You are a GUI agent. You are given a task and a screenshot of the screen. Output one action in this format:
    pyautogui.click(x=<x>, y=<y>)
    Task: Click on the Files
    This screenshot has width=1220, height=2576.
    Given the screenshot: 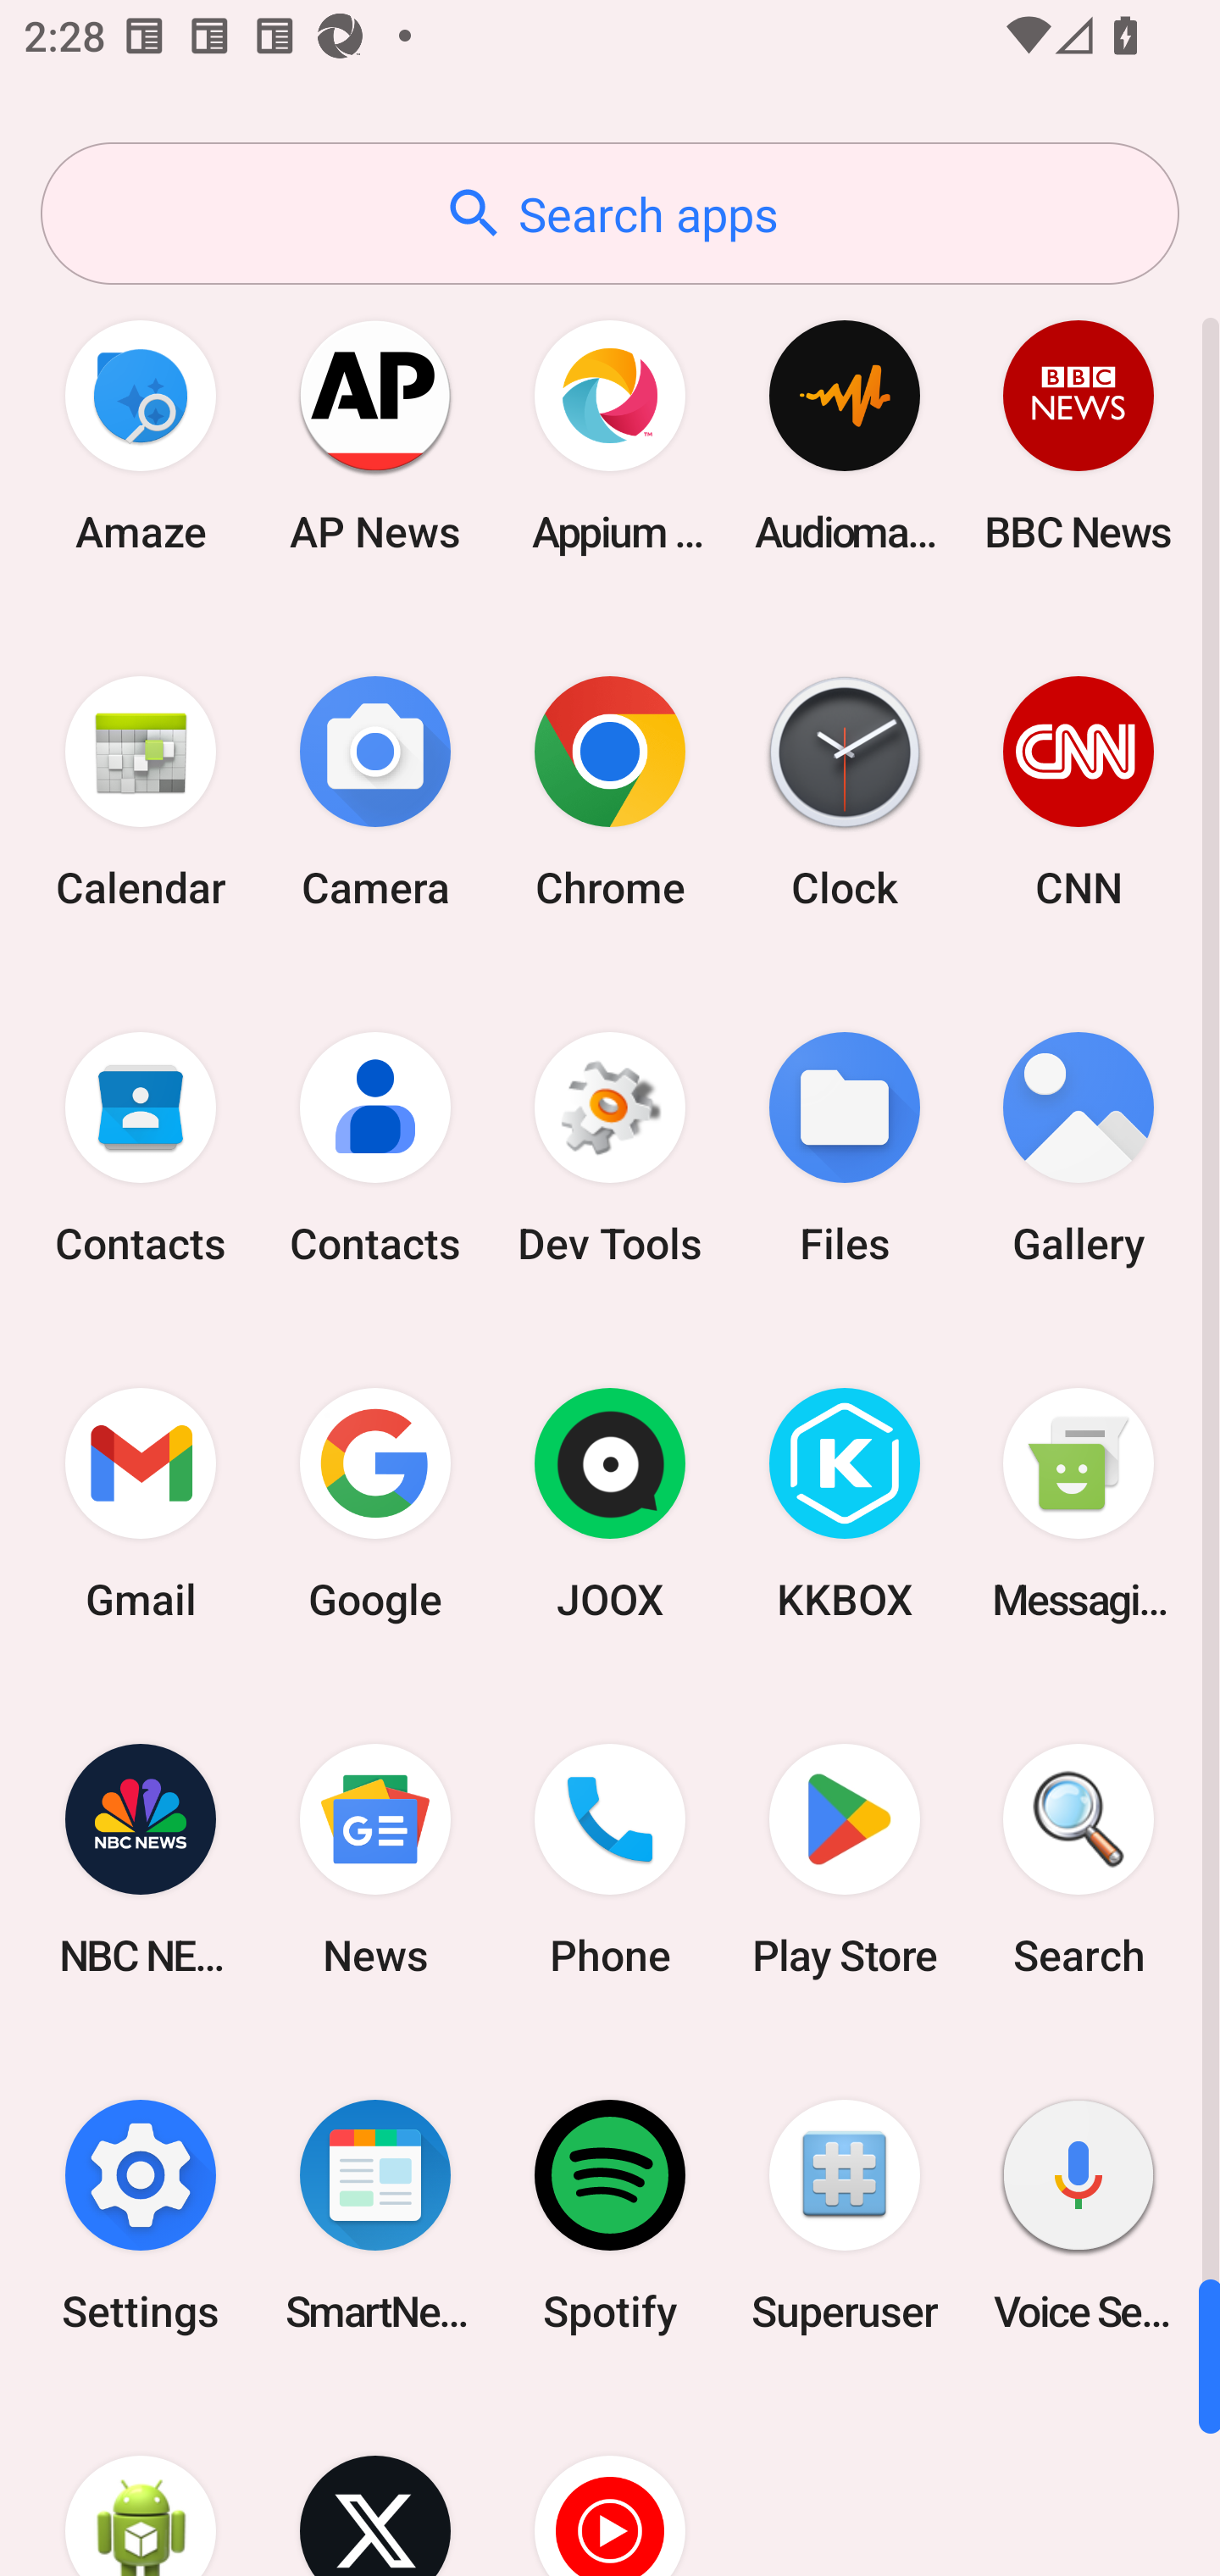 What is the action you would take?
    pyautogui.click(x=844, y=1149)
    